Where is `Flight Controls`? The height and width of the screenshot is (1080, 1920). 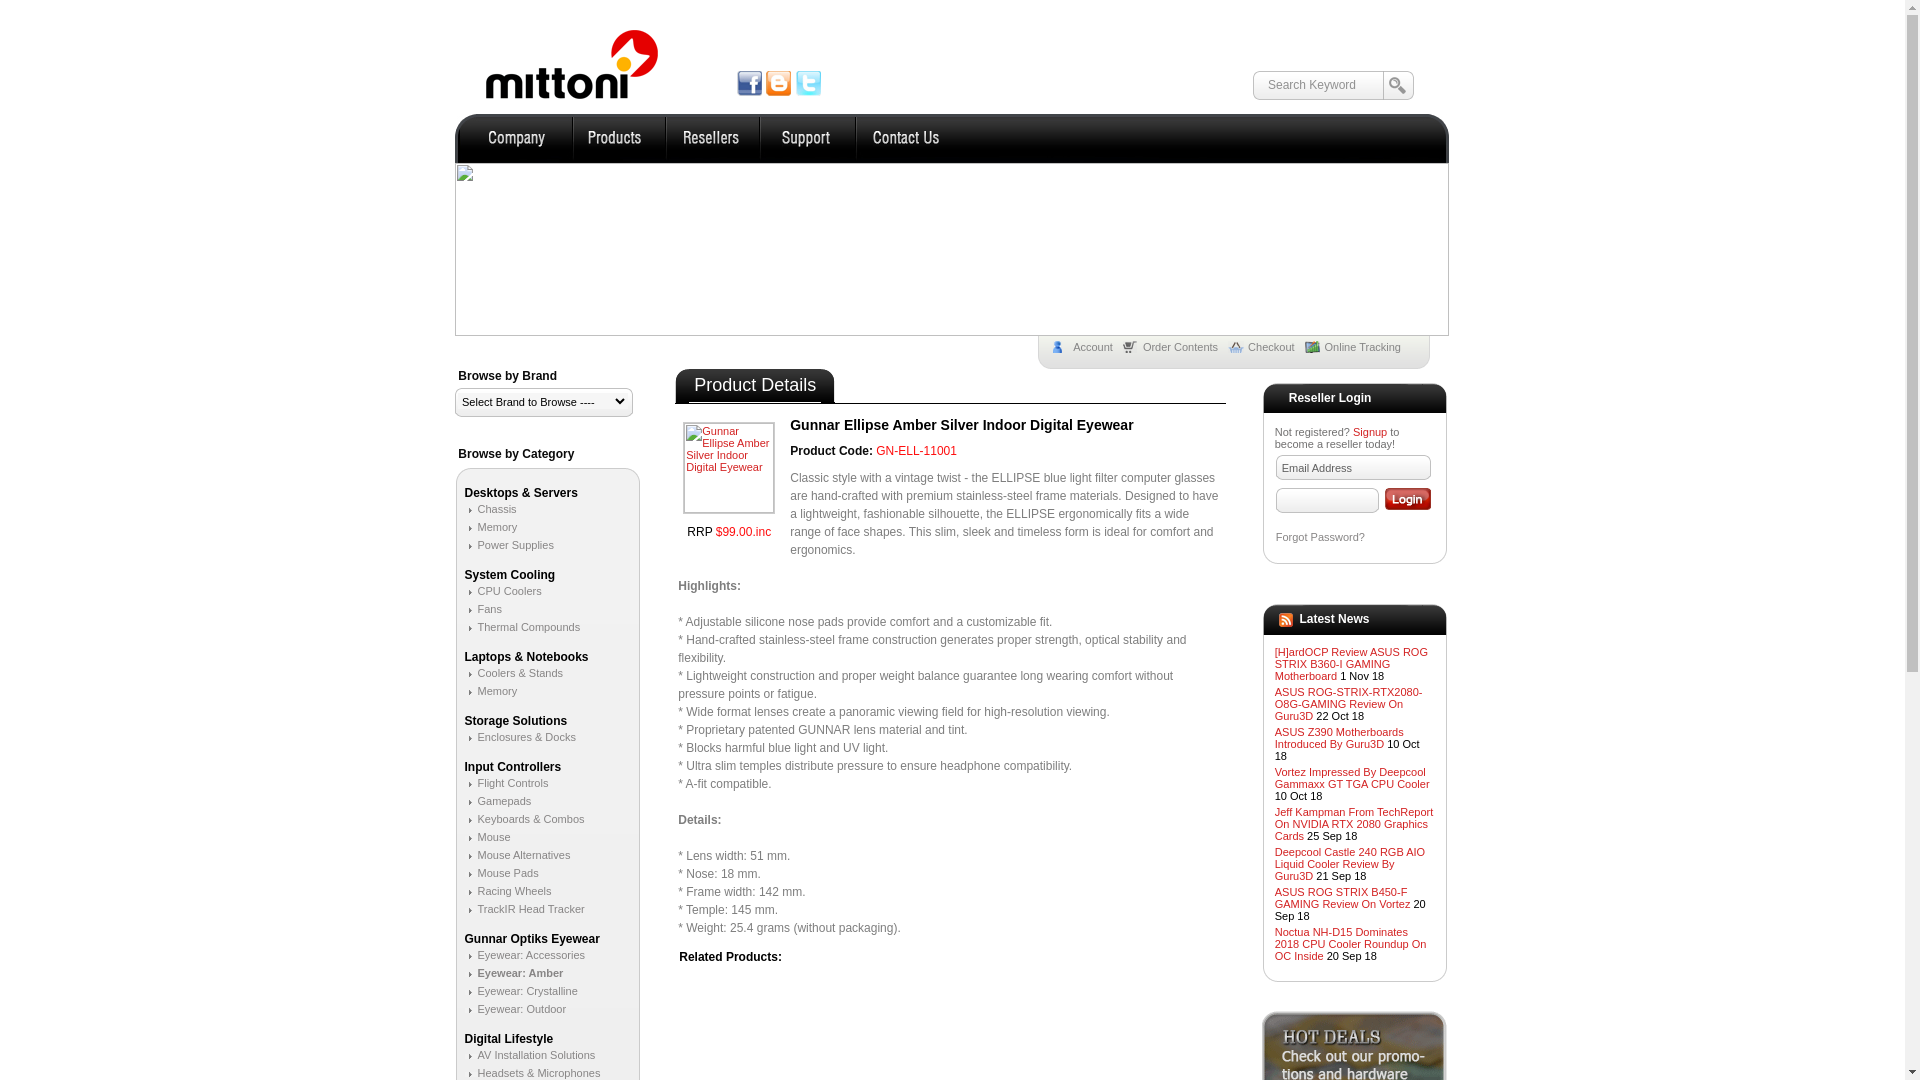 Flight Controls is located at coordinates (506, 783).